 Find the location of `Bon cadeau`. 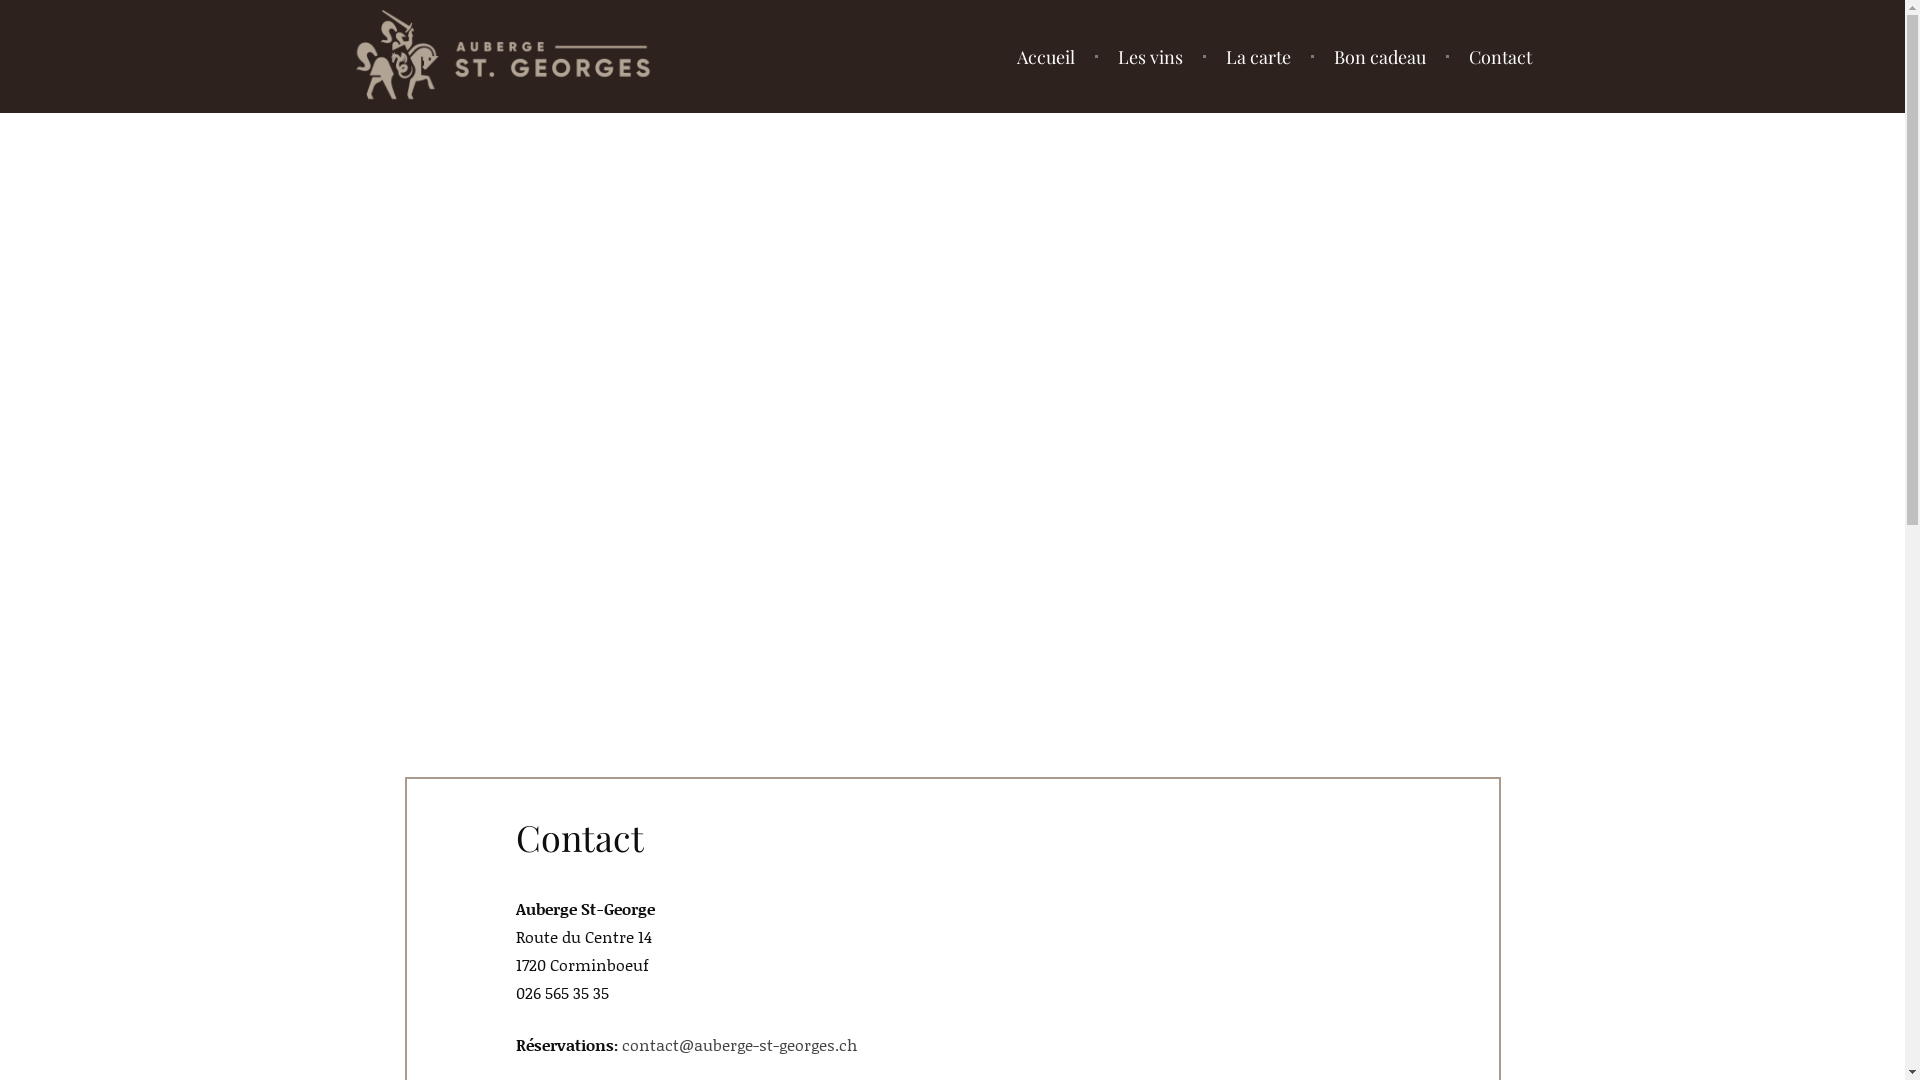

Bon cadeau is located at coordinates (1380, 56).